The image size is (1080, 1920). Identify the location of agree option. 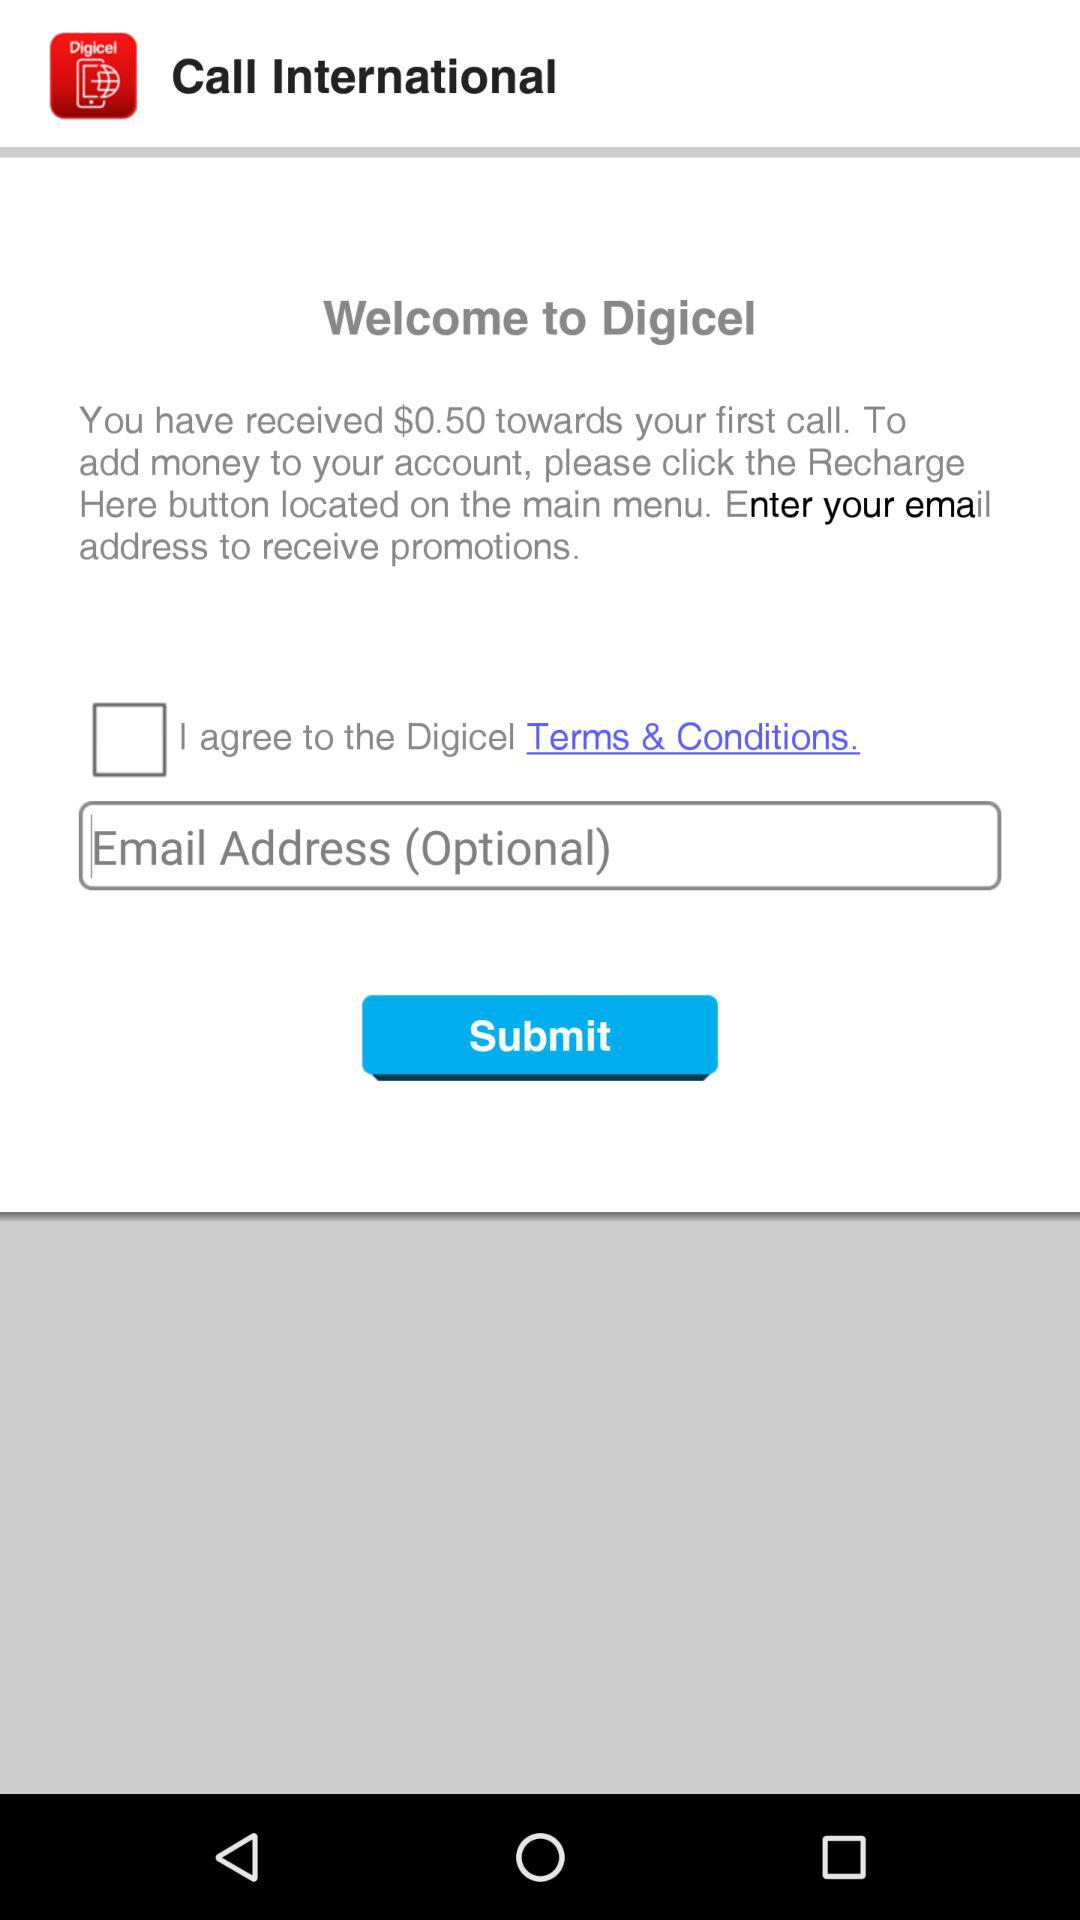
(128, 738).